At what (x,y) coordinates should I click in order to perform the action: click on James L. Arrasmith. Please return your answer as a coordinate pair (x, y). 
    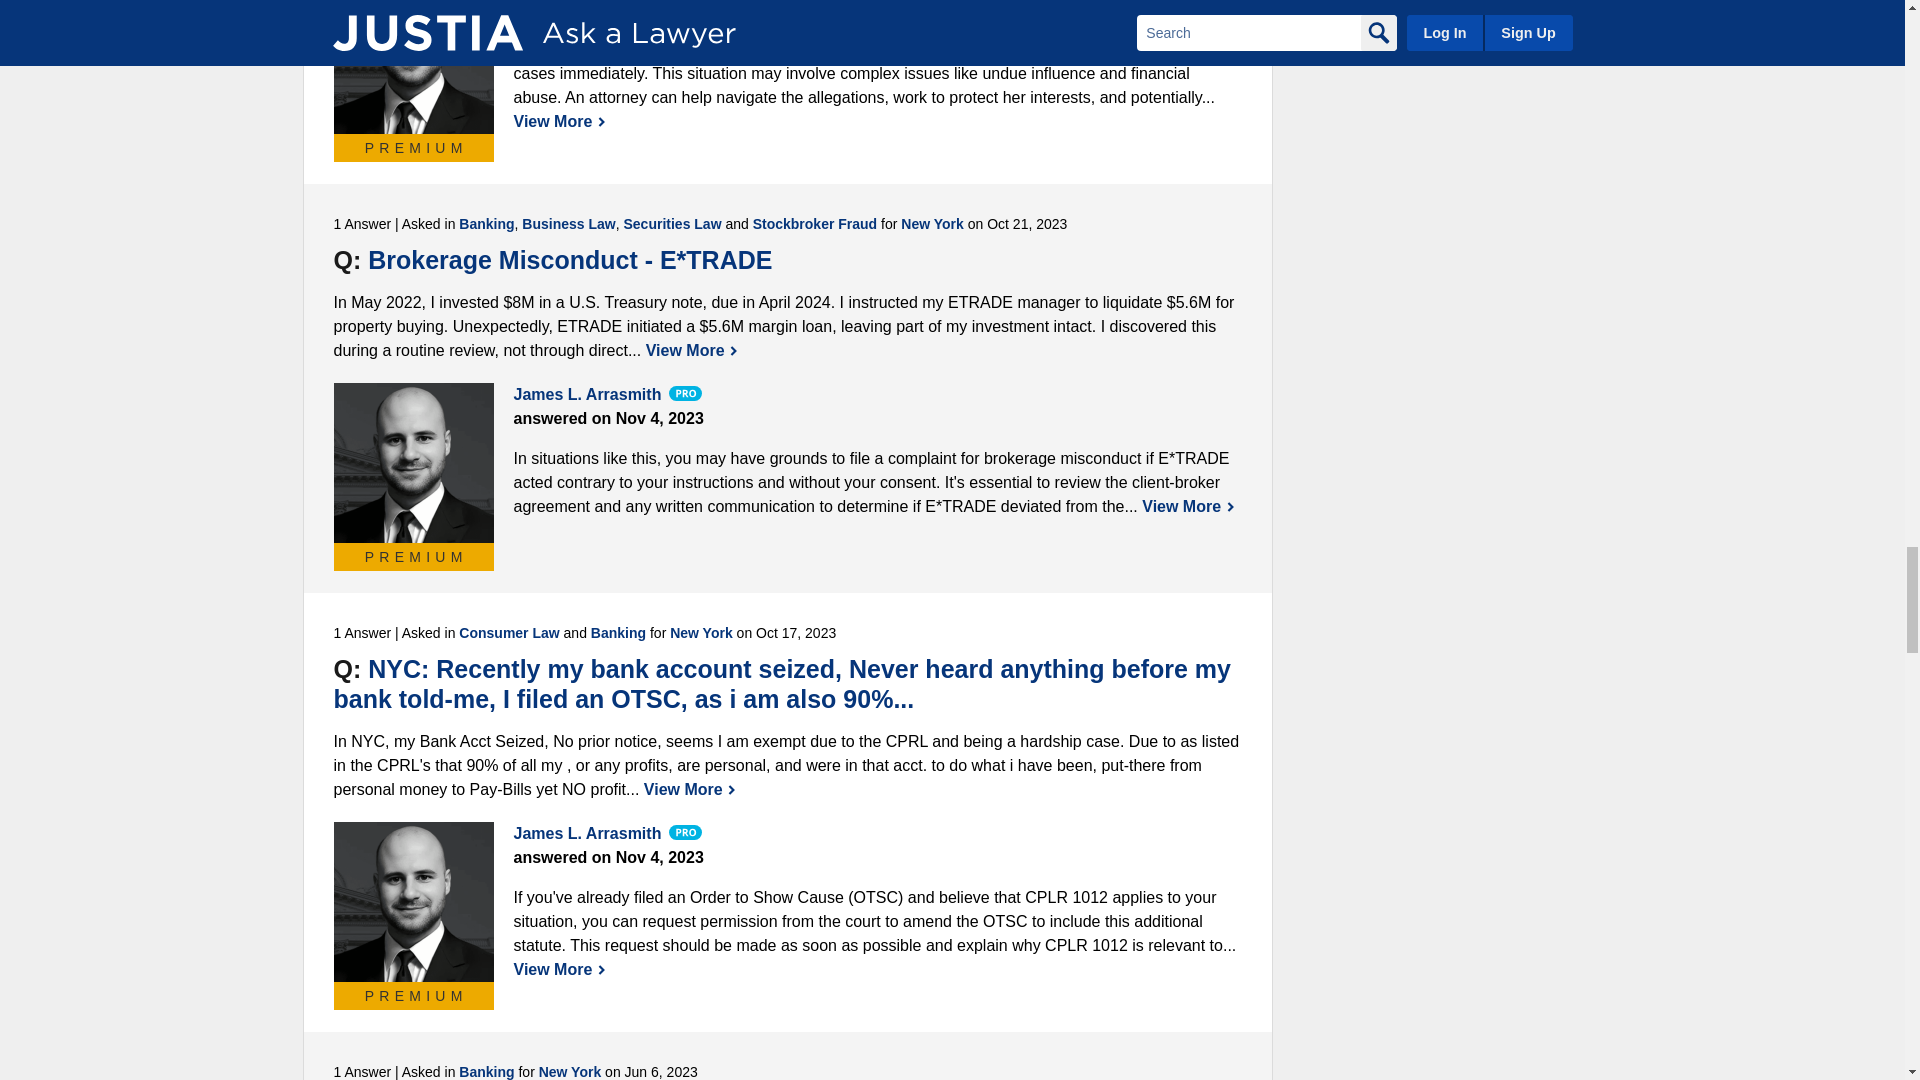
    Looking at the image, I should click on (414, 463).